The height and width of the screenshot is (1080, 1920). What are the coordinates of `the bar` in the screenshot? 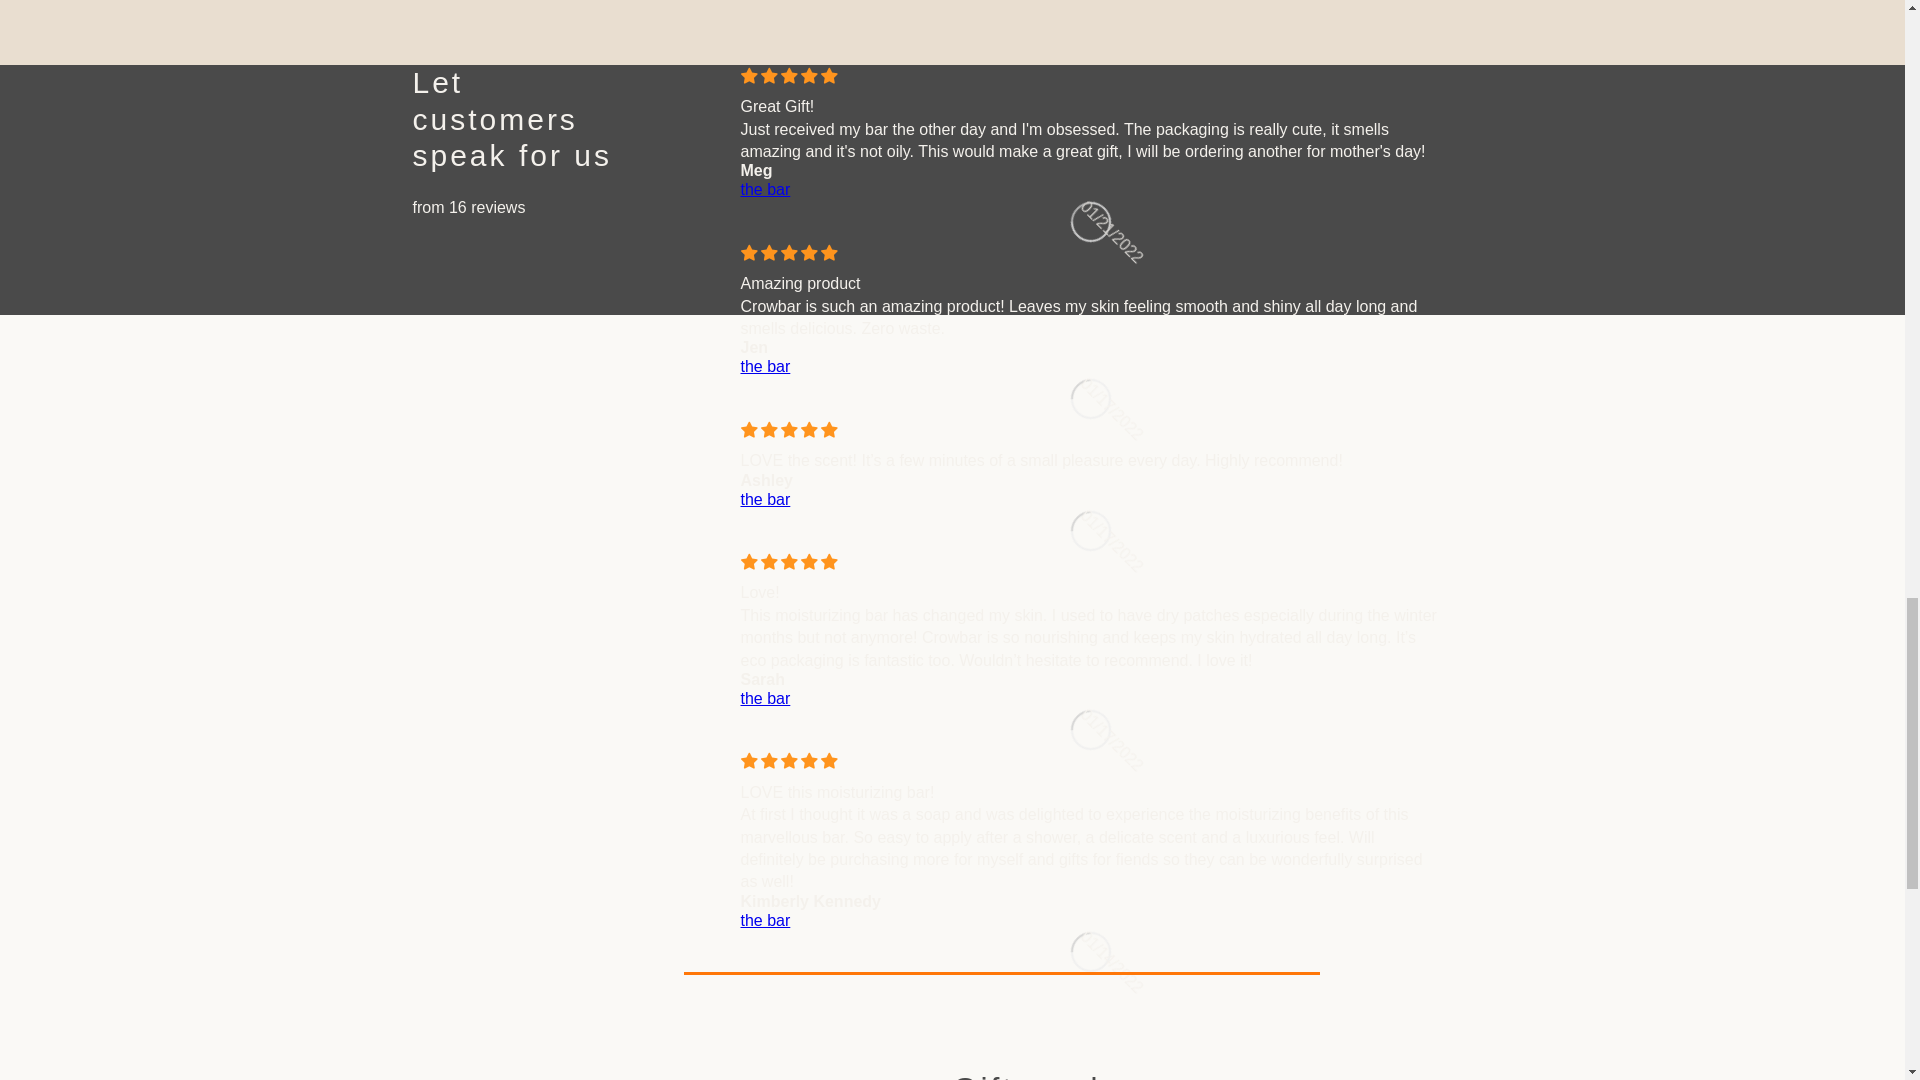 It's located at (1090, 500).